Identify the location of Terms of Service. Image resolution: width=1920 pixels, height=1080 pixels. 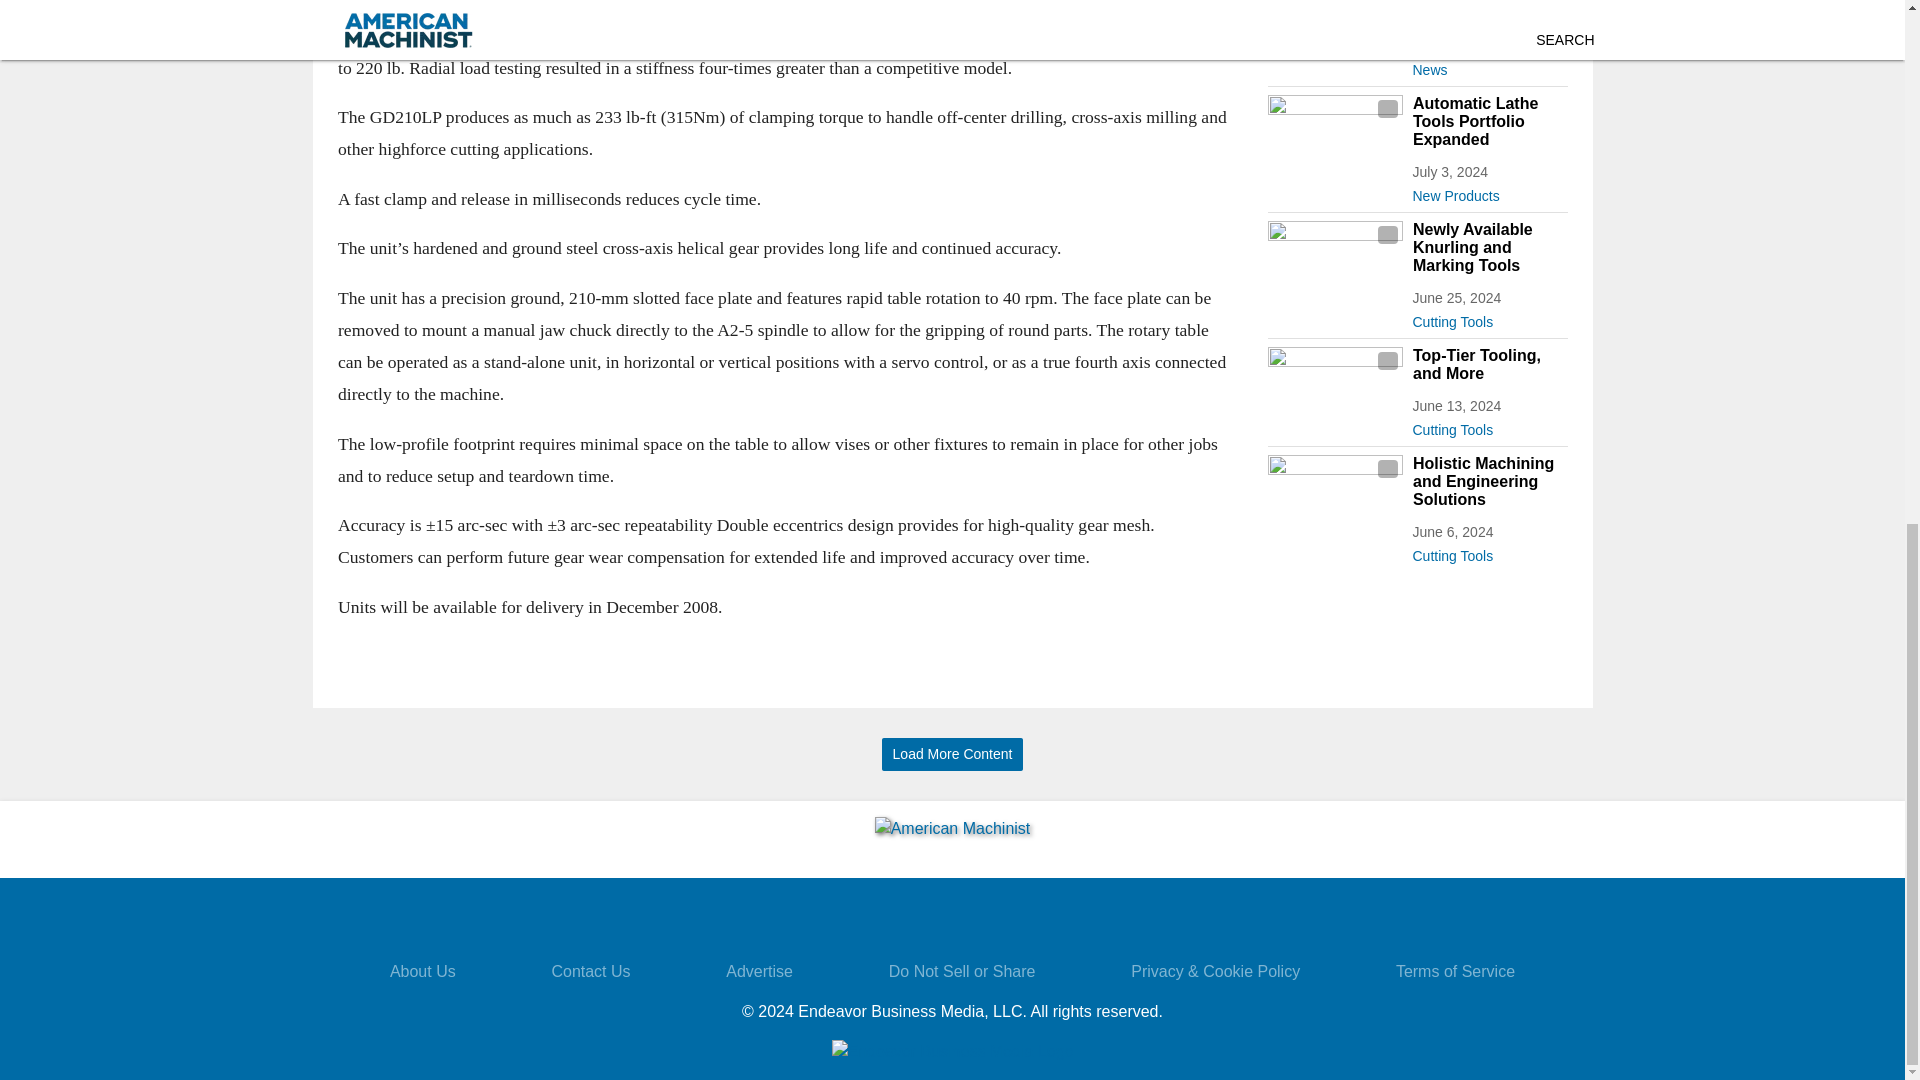
(1454, 971).